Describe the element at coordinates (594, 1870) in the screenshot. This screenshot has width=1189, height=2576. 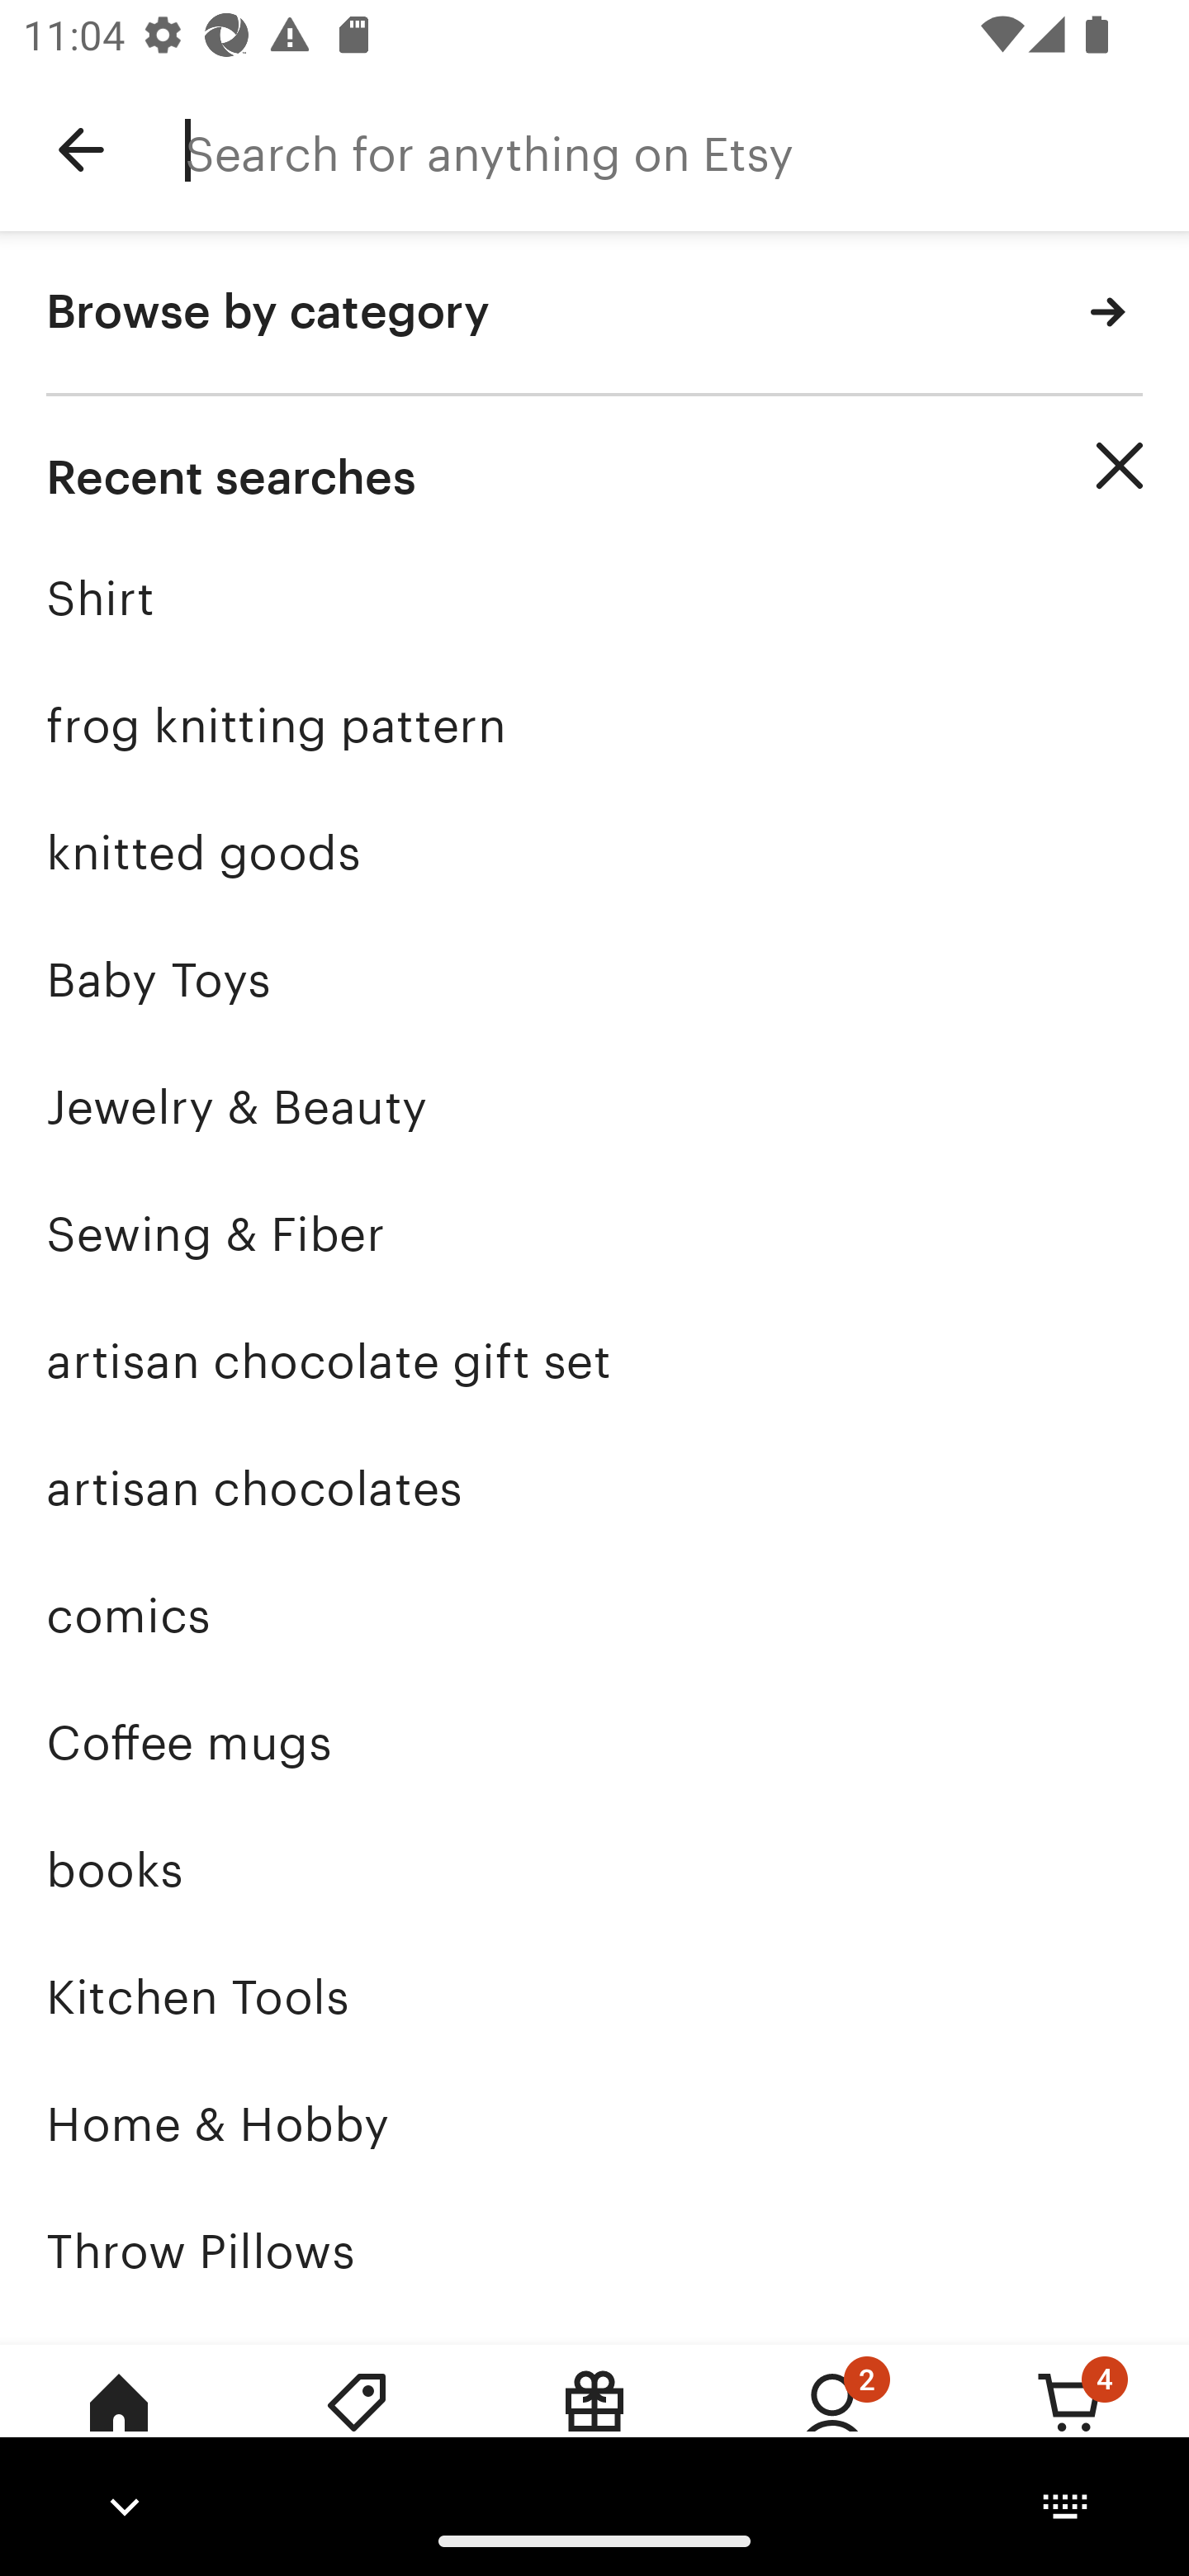
I see `books` at that location.